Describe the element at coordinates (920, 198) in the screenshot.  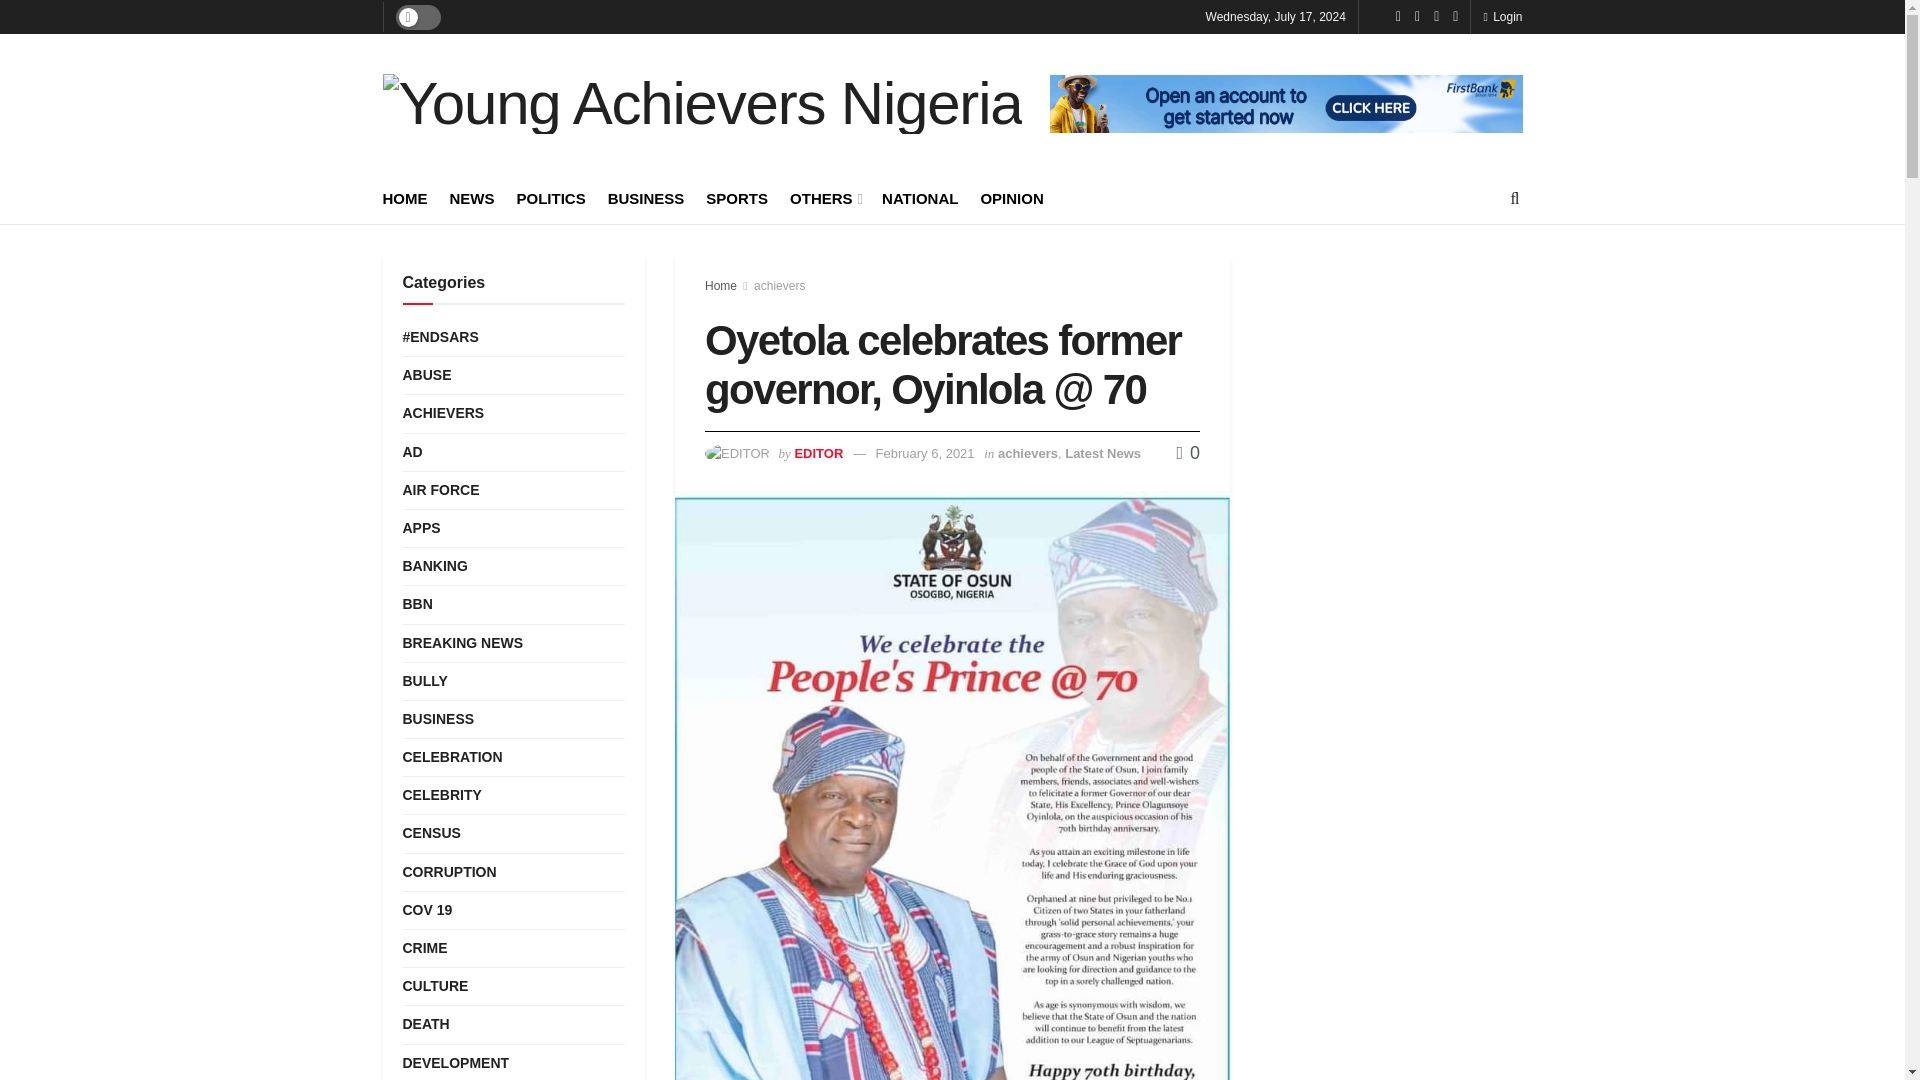
I see `NATIONAL` at that location.